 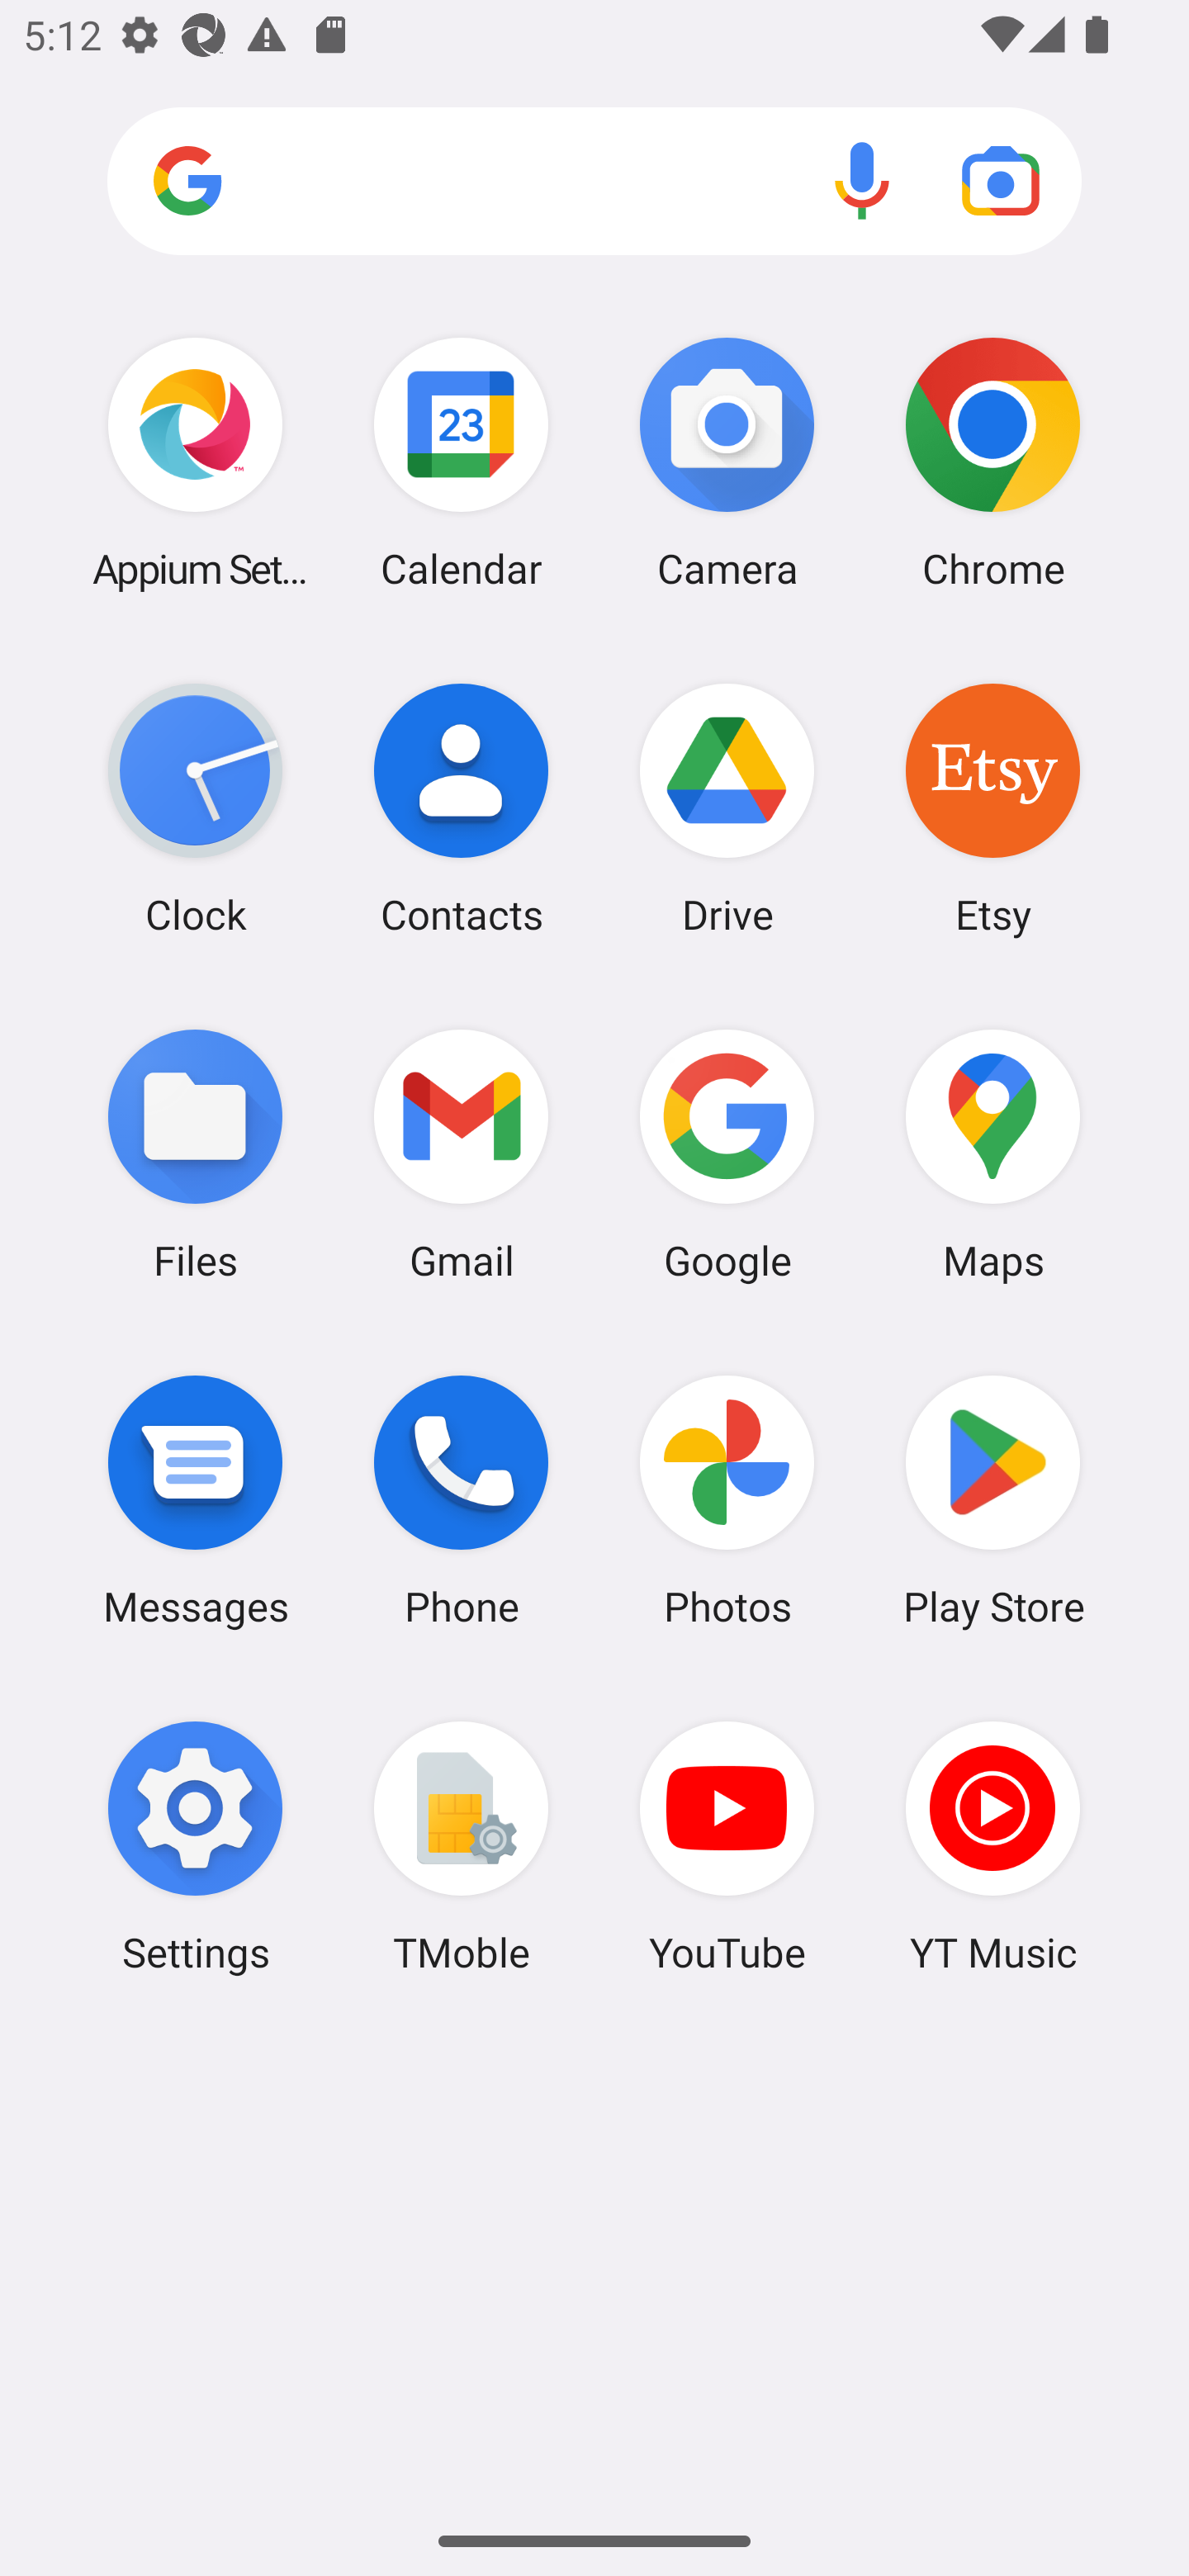 What do you see at coordinates (992, 1847) in the screenshot?
I see `YT Music` at bounding box center [992, 1847].